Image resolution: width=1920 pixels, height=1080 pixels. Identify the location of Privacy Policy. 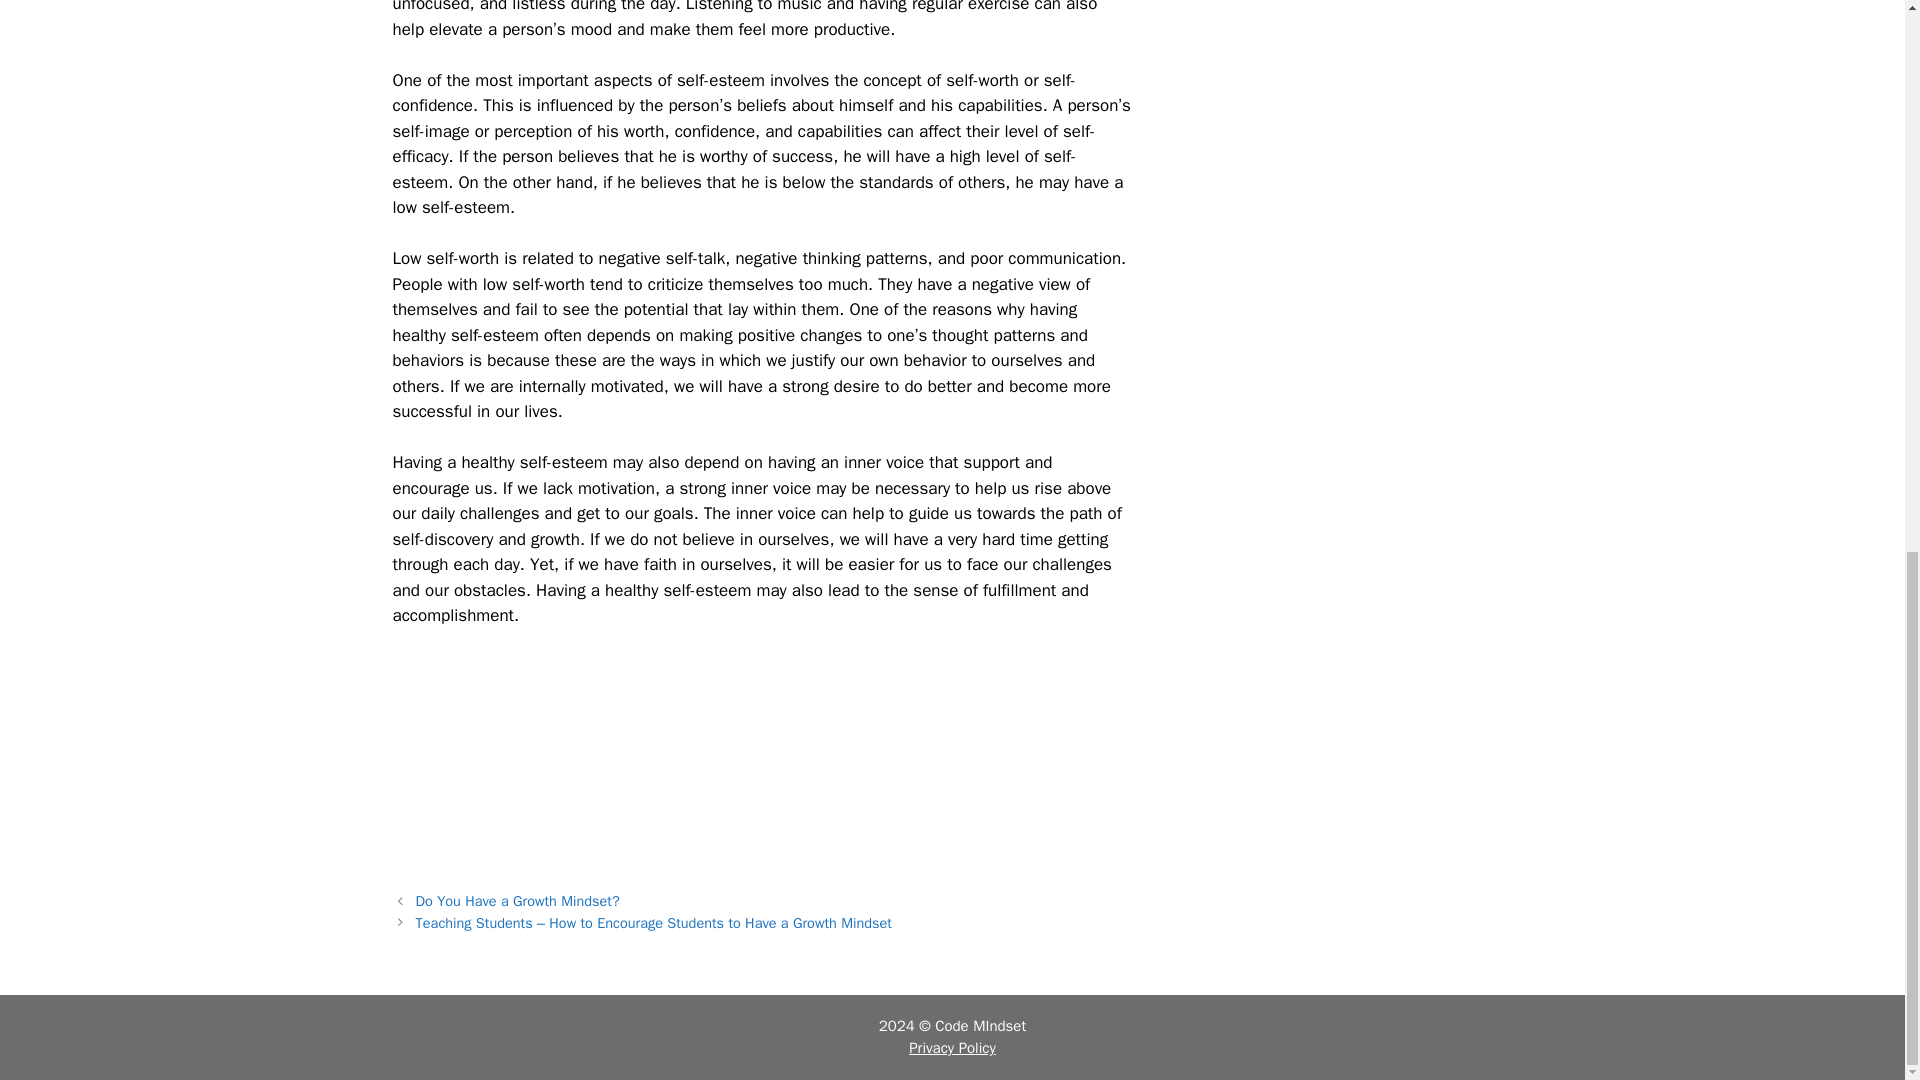
(952, 1048).